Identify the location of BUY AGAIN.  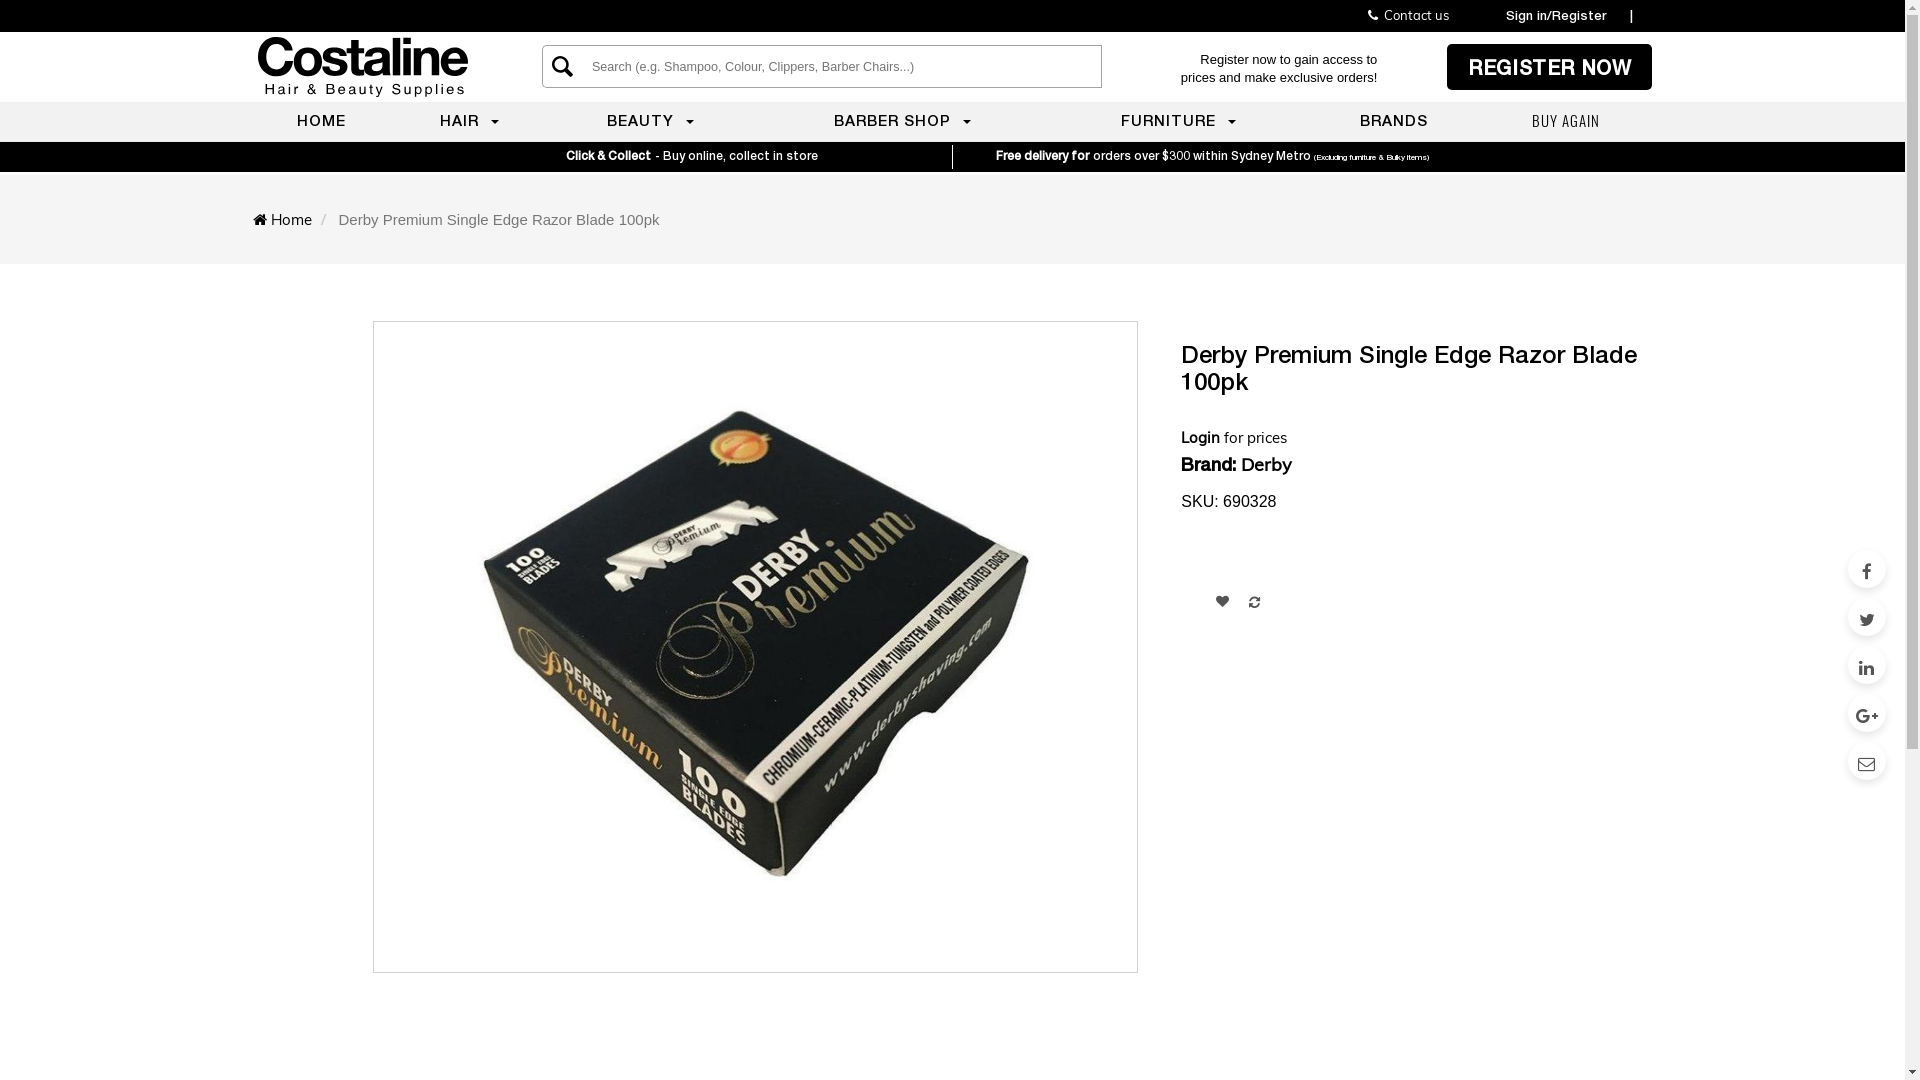
(1566, 120).